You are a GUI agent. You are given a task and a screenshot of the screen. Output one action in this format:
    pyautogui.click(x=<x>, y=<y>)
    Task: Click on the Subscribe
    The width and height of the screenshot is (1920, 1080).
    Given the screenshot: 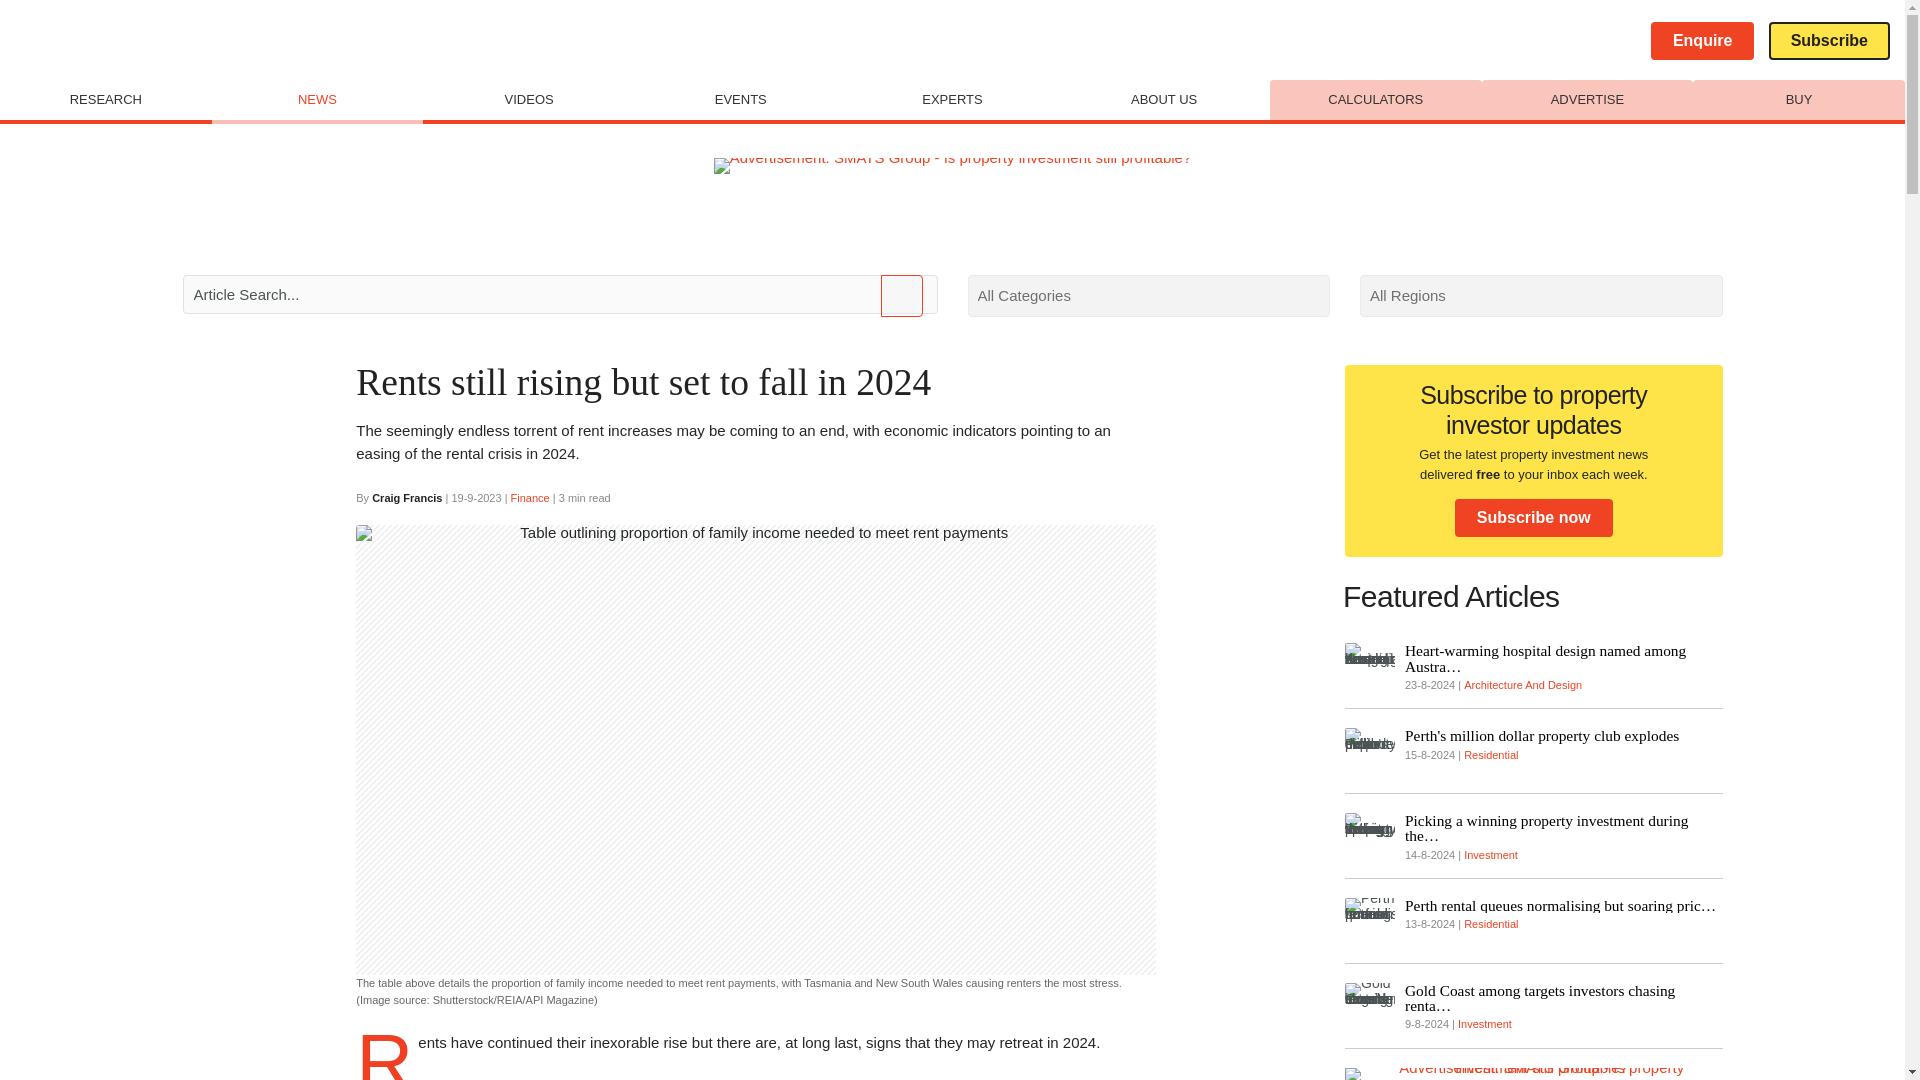 What is the action you would take?
    pyautogui.click(x=1828, y=40)
    